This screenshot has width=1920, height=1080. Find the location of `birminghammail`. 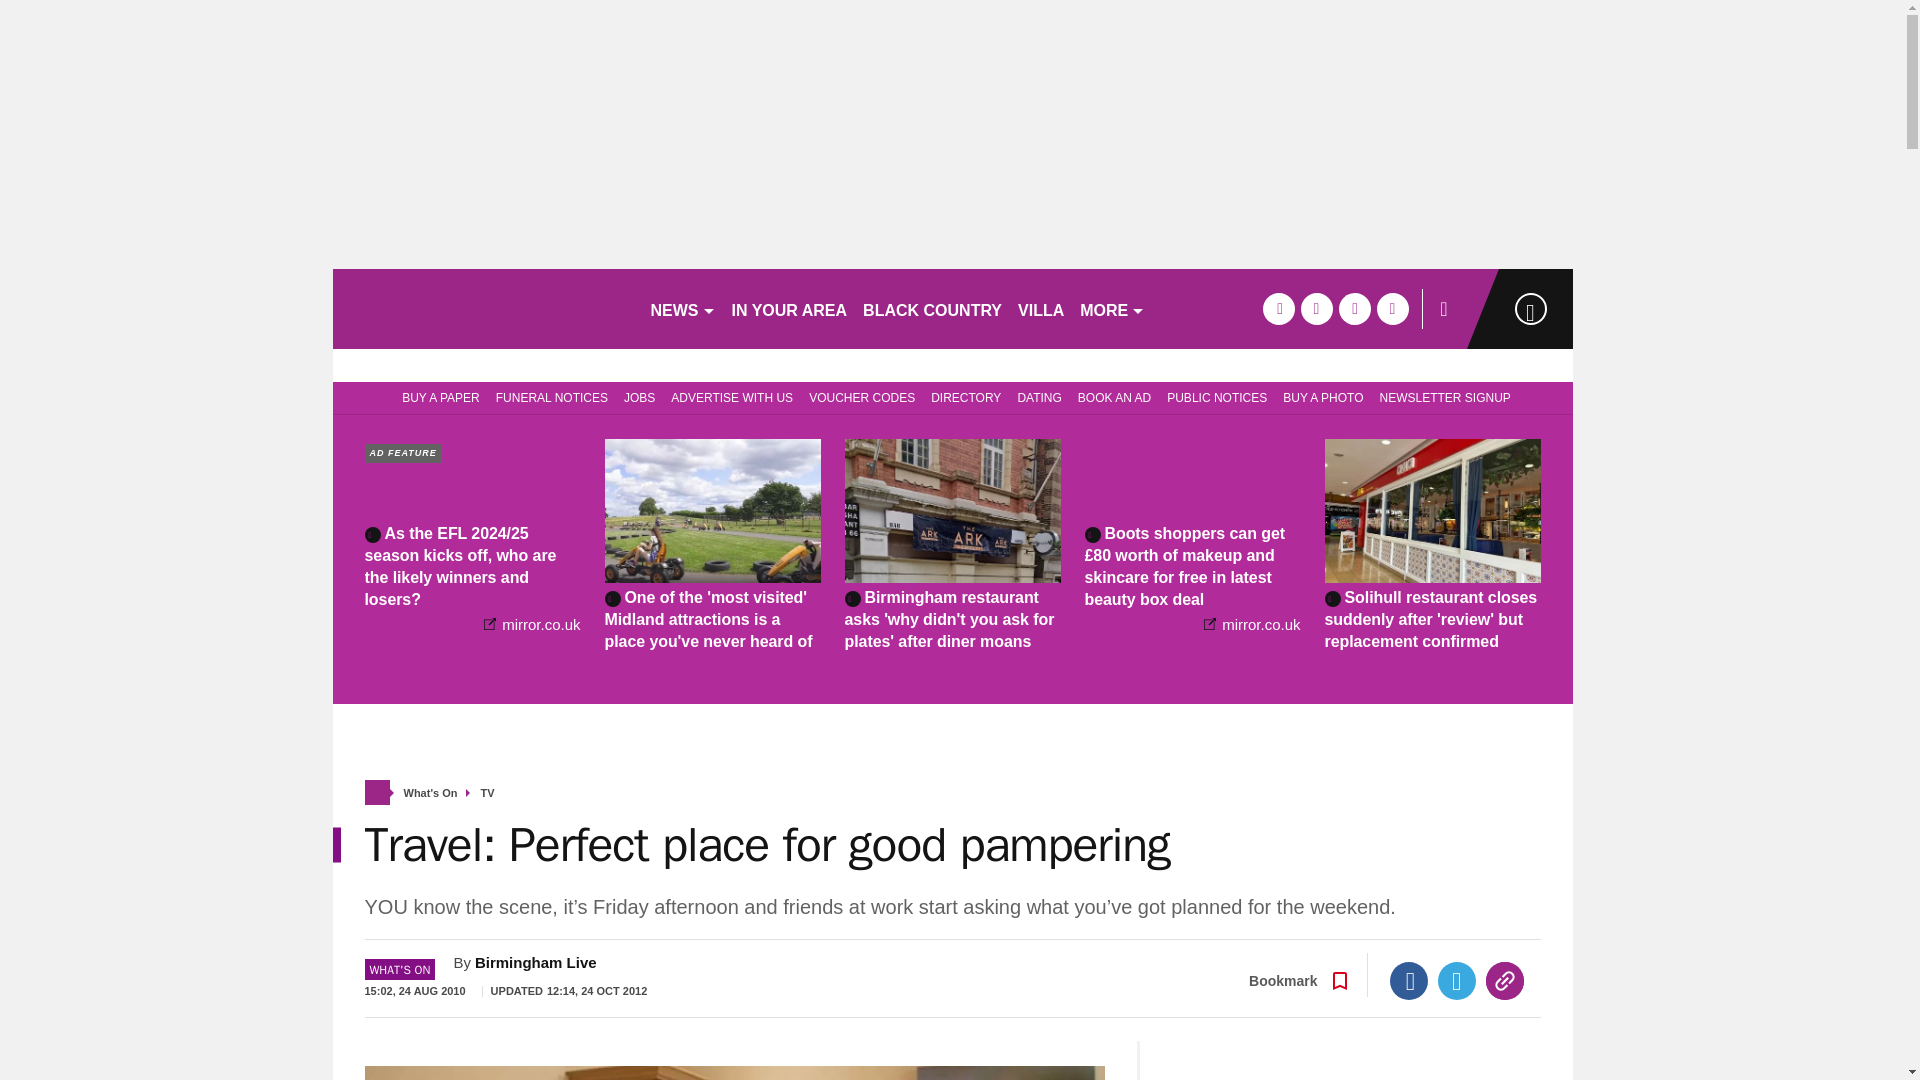

birminghammail is located at coordinates (482, 308).